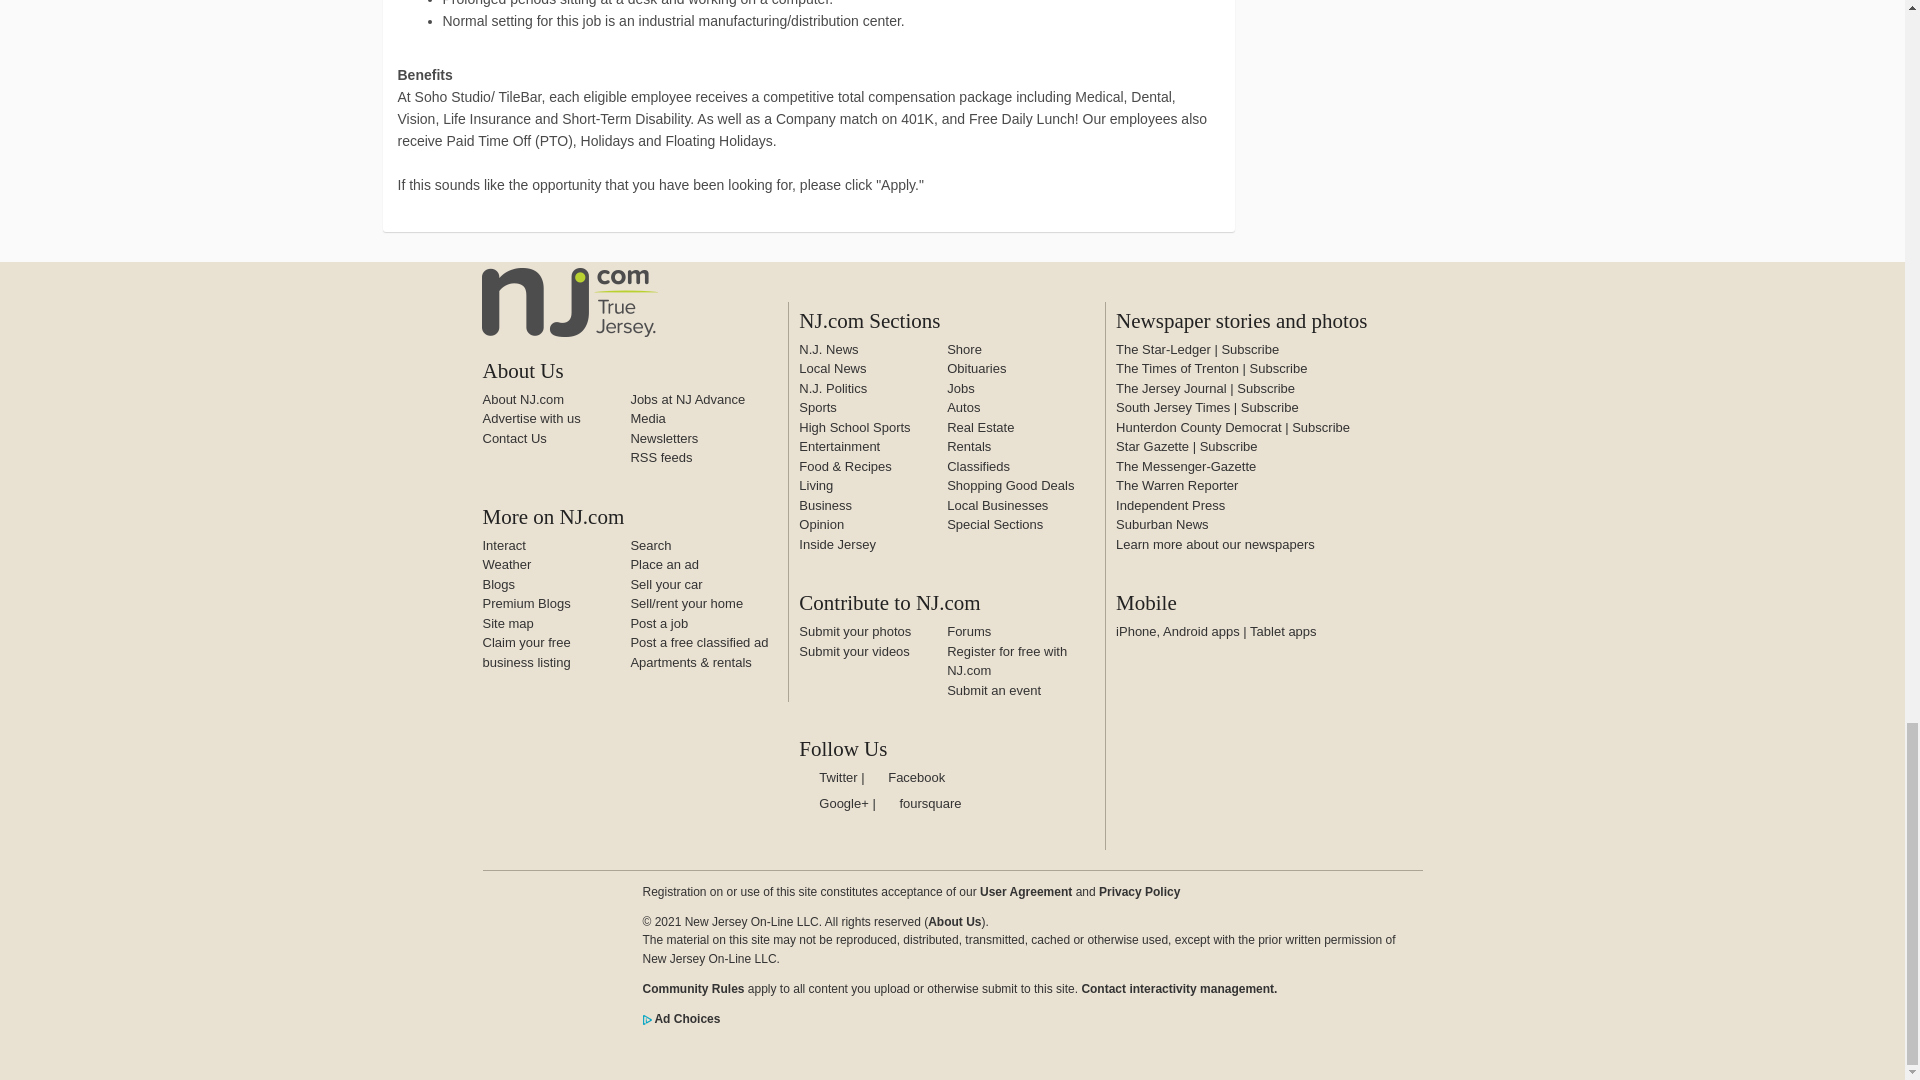  Describe the element at coordinates (513, 436) in the screenshot. I see `Contact Us` at that location.